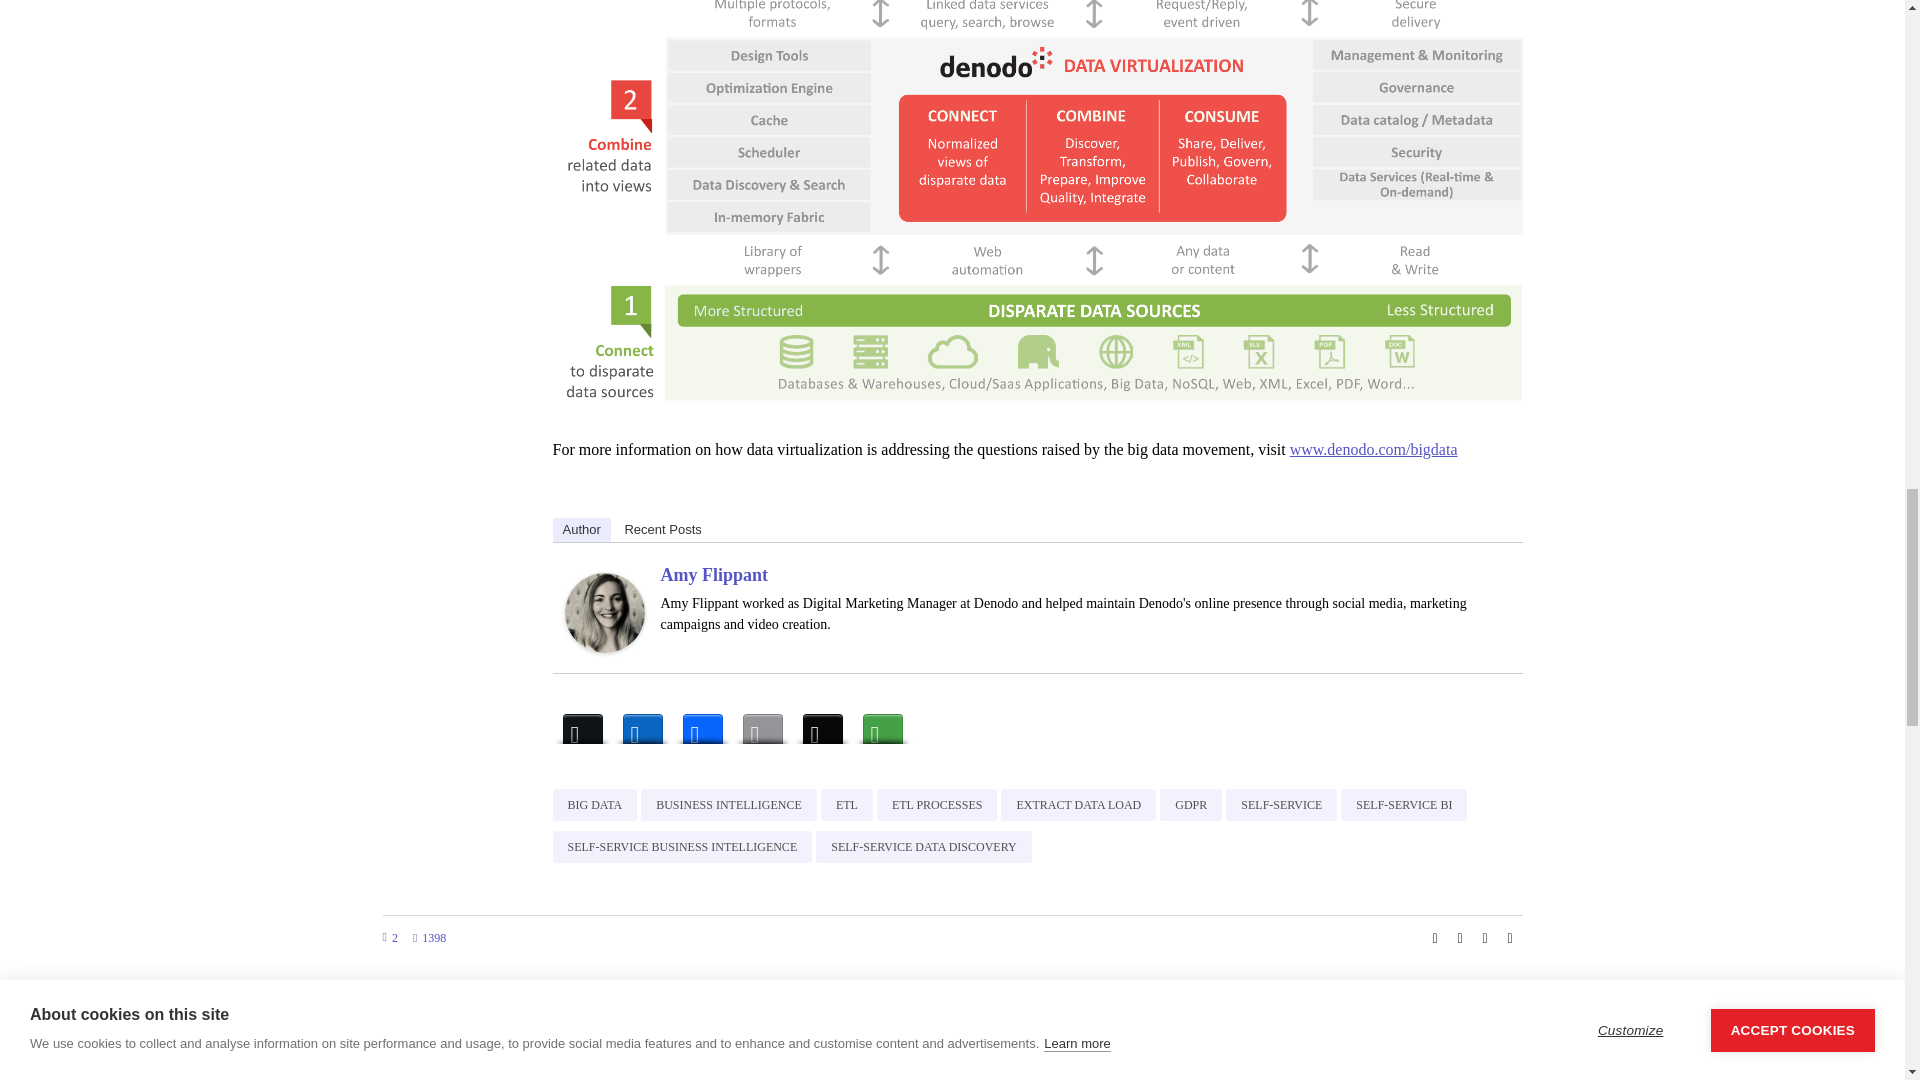 Image resolution: width=1920 pixels, height=1080 pixels. What do you see at coordinates (1460, 938) in the screenshot?
I see `Tweet this` at bounding box center [1460, 938].